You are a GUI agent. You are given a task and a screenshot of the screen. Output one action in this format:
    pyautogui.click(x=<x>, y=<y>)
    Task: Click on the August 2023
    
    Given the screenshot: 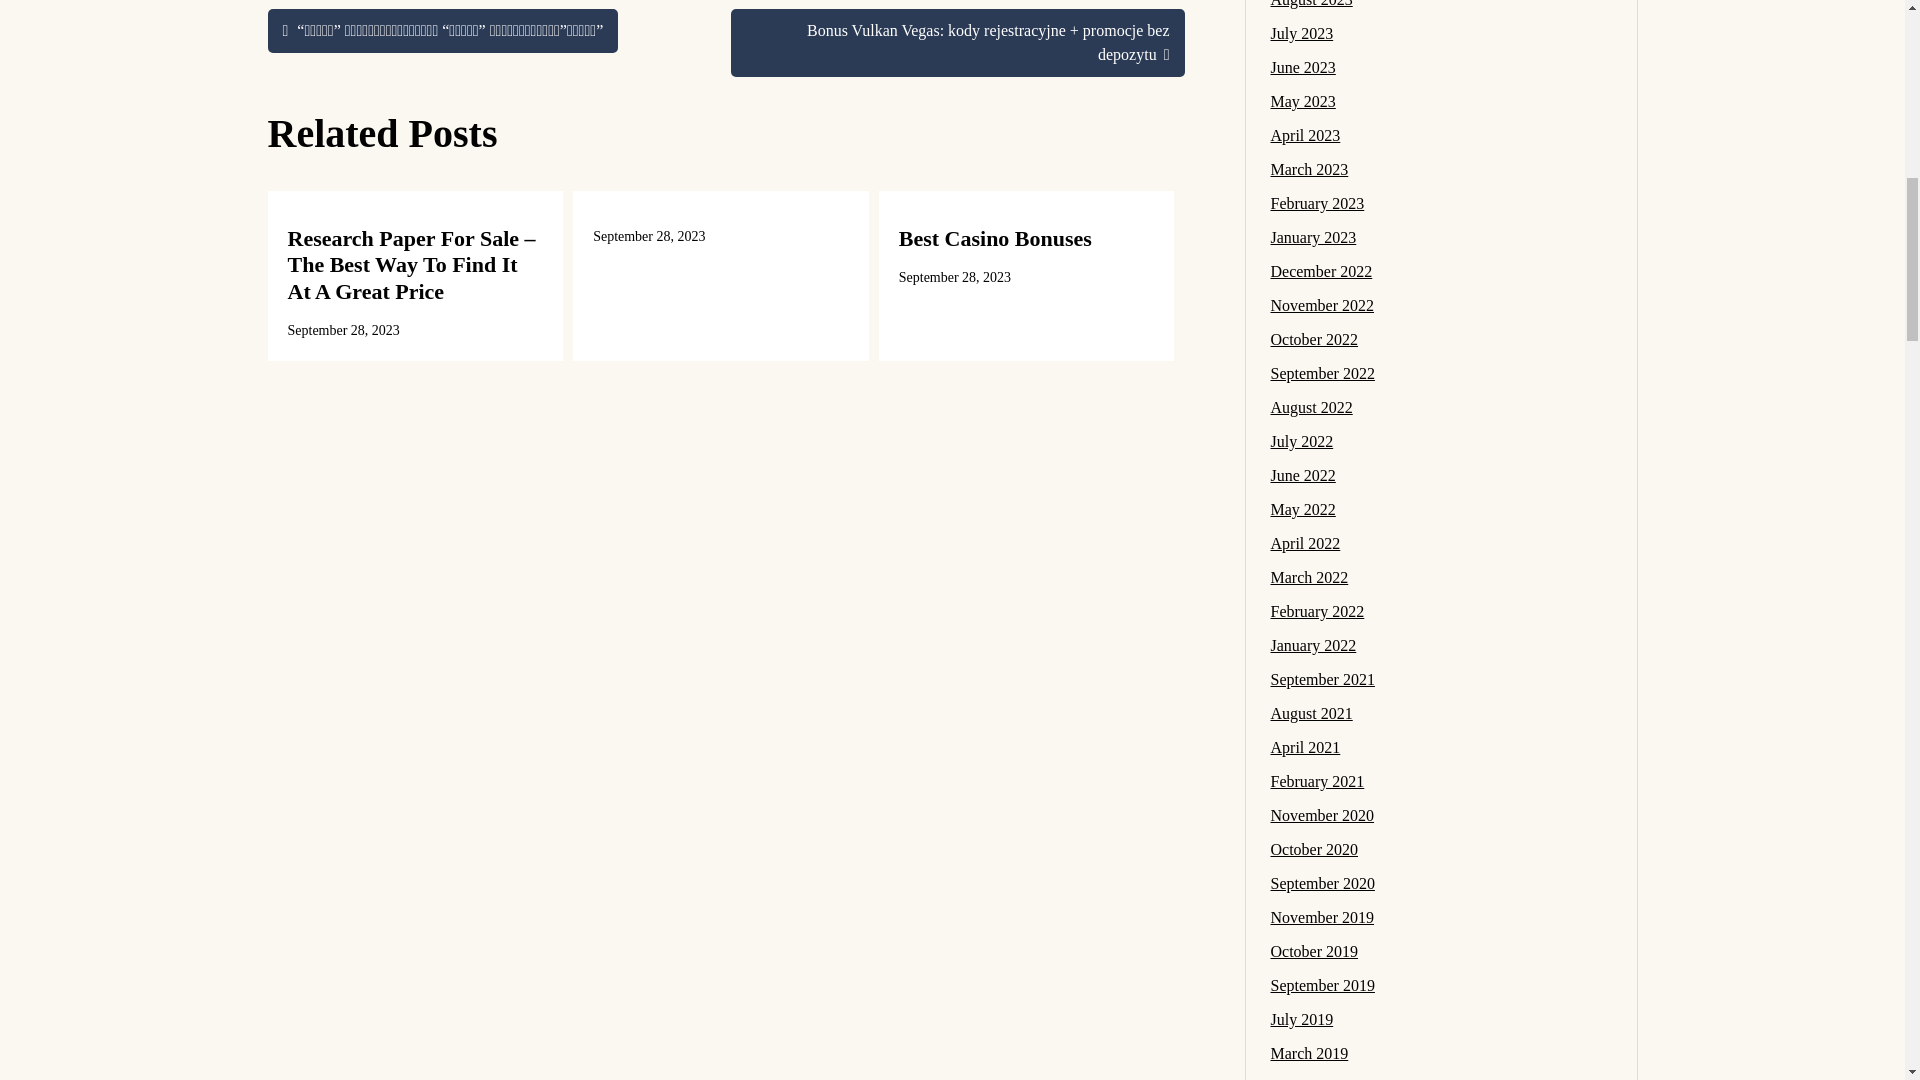 What is the action you would take?
    pyautogui.click(x=1310, y=4)
    